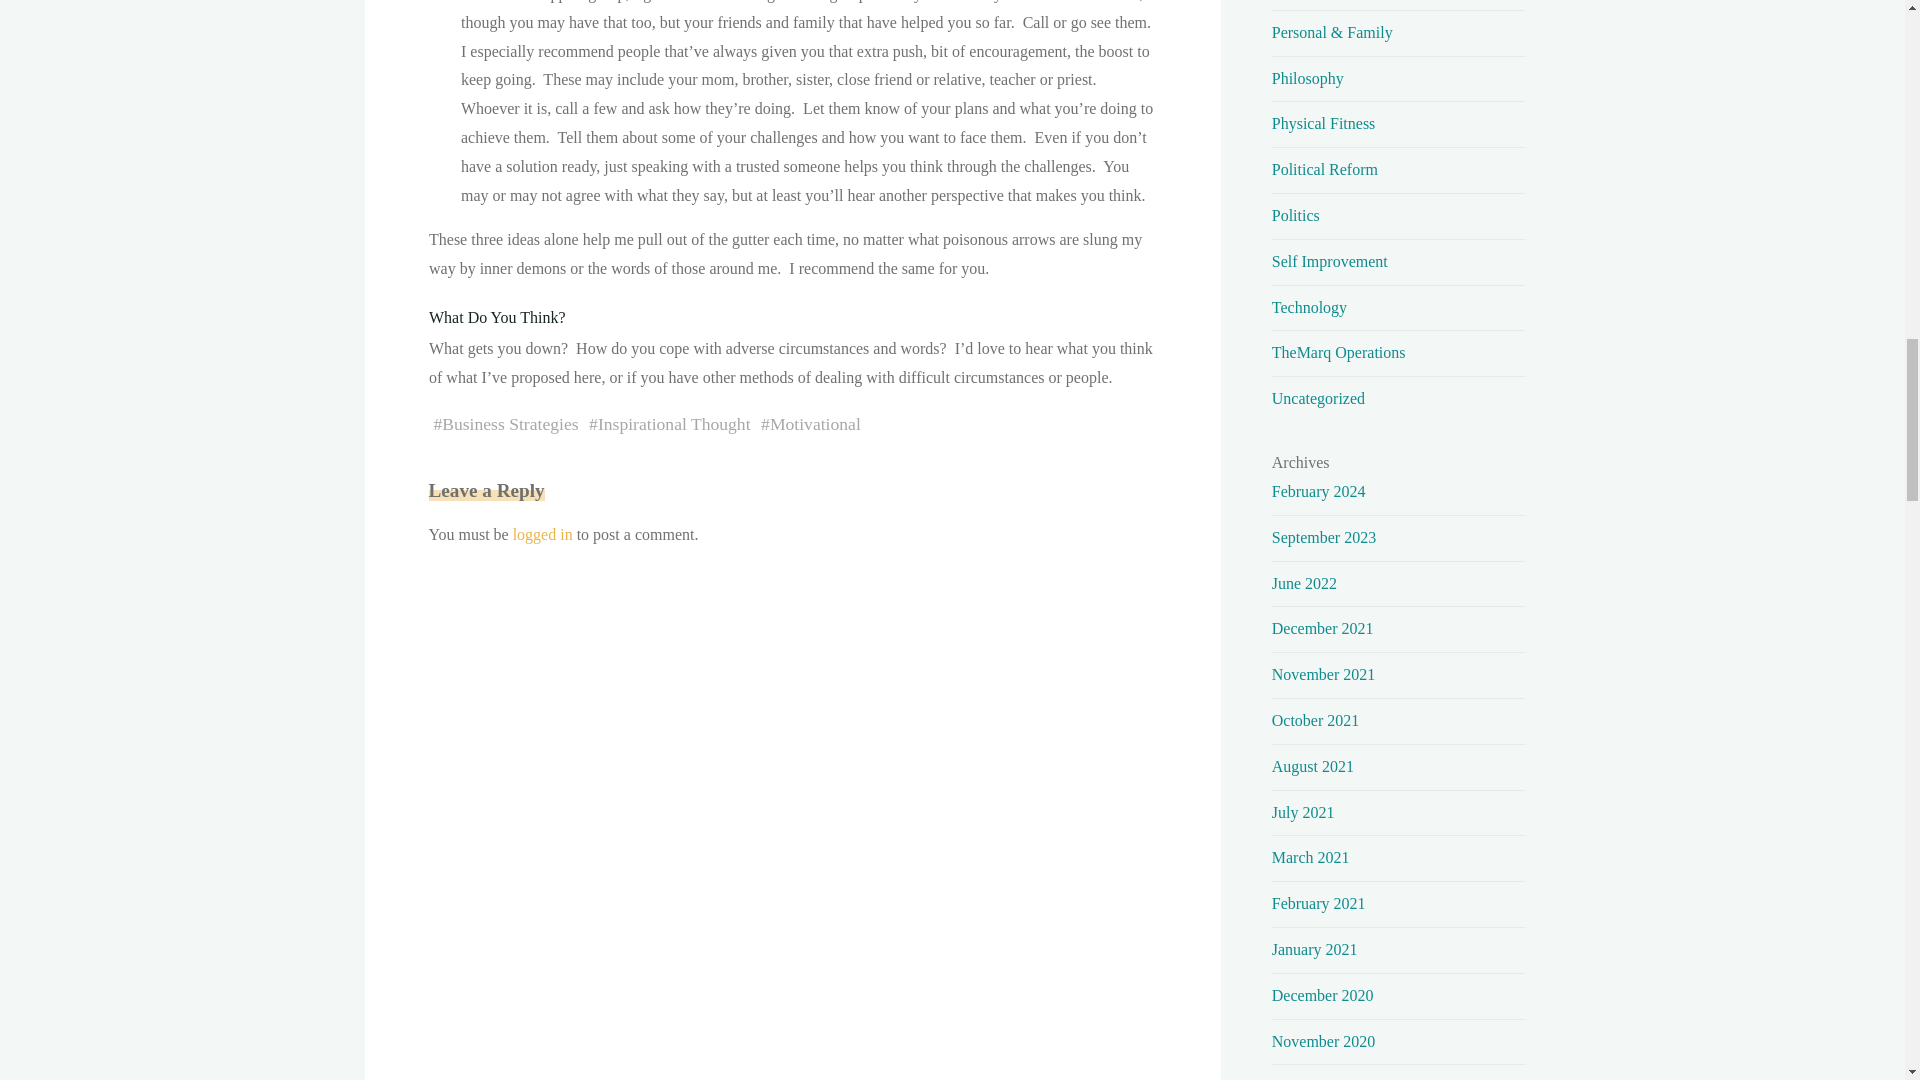 The height and width of the screenshot is (1080, 1920). Describe the element at coordinates (542, 534) in the screenshot. I see `logged in` at that location.